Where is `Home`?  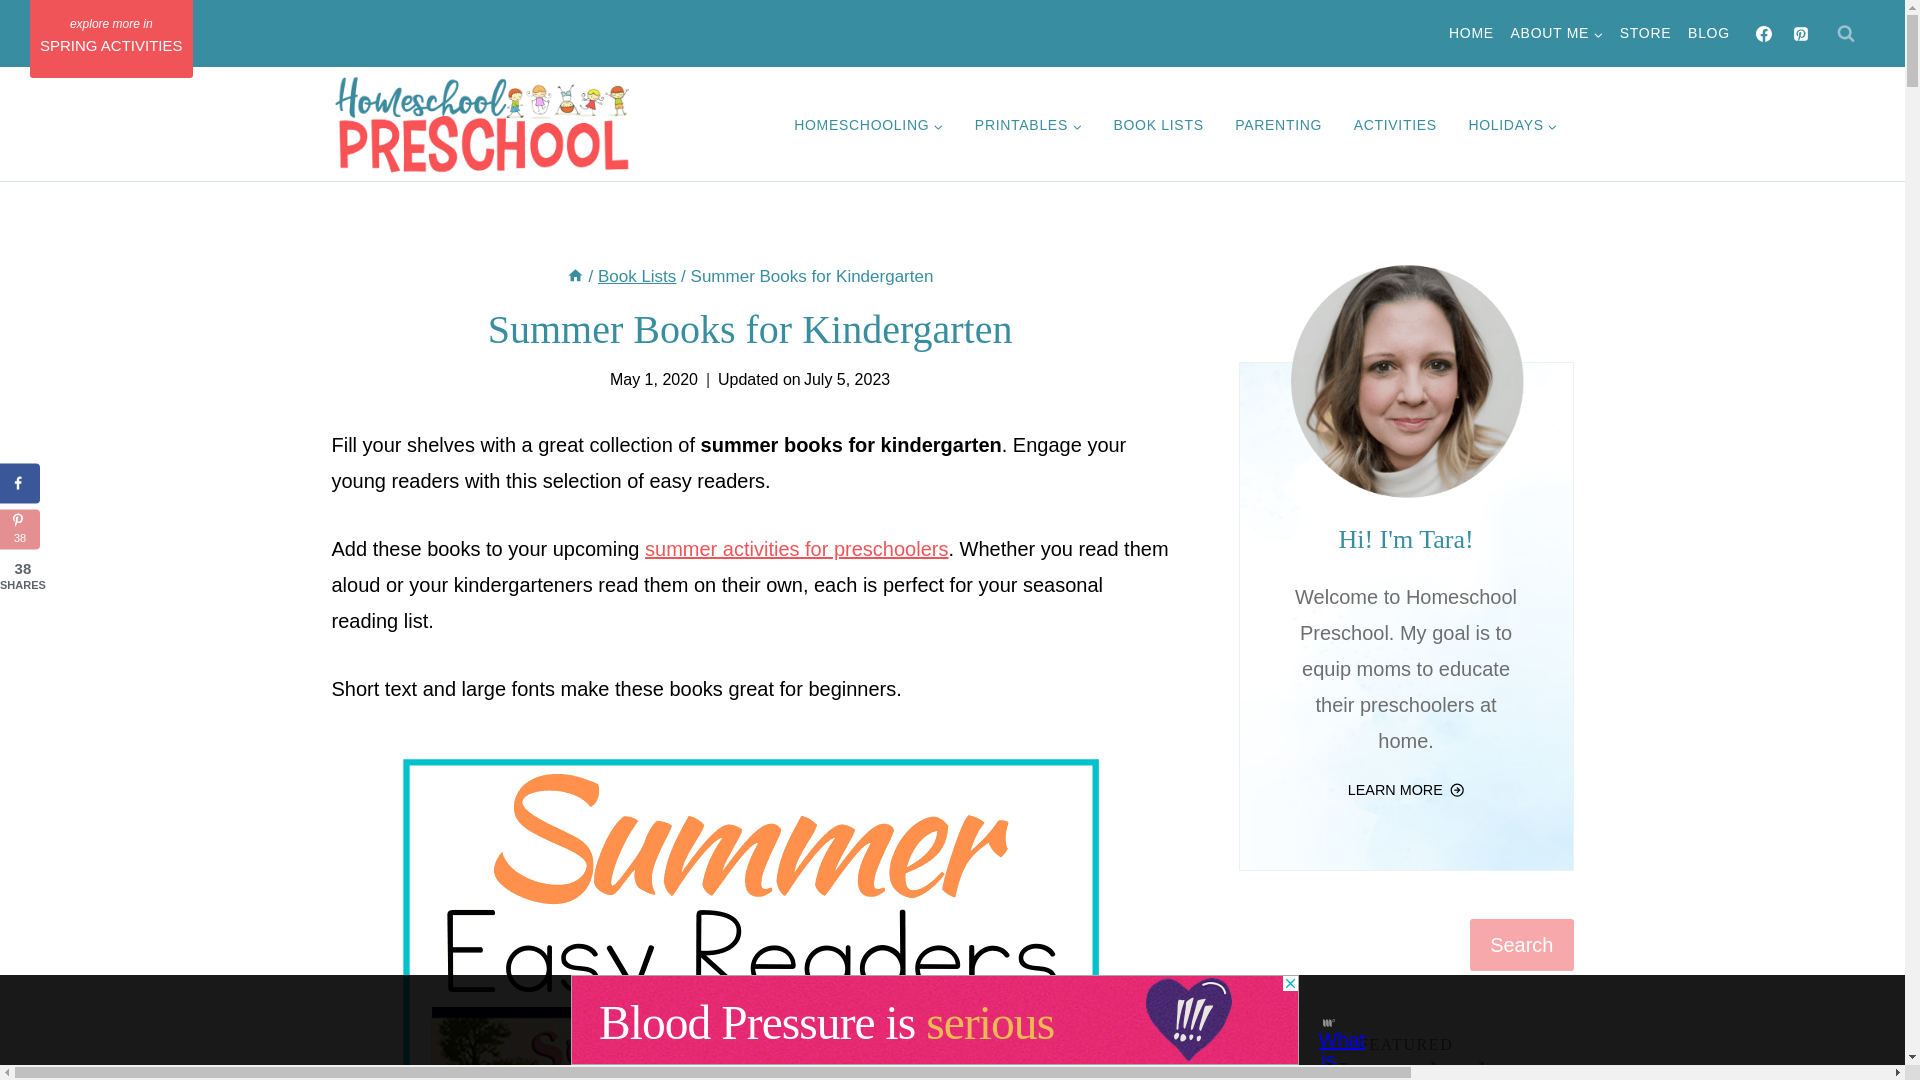 Home is located at coordinates (574, 276).